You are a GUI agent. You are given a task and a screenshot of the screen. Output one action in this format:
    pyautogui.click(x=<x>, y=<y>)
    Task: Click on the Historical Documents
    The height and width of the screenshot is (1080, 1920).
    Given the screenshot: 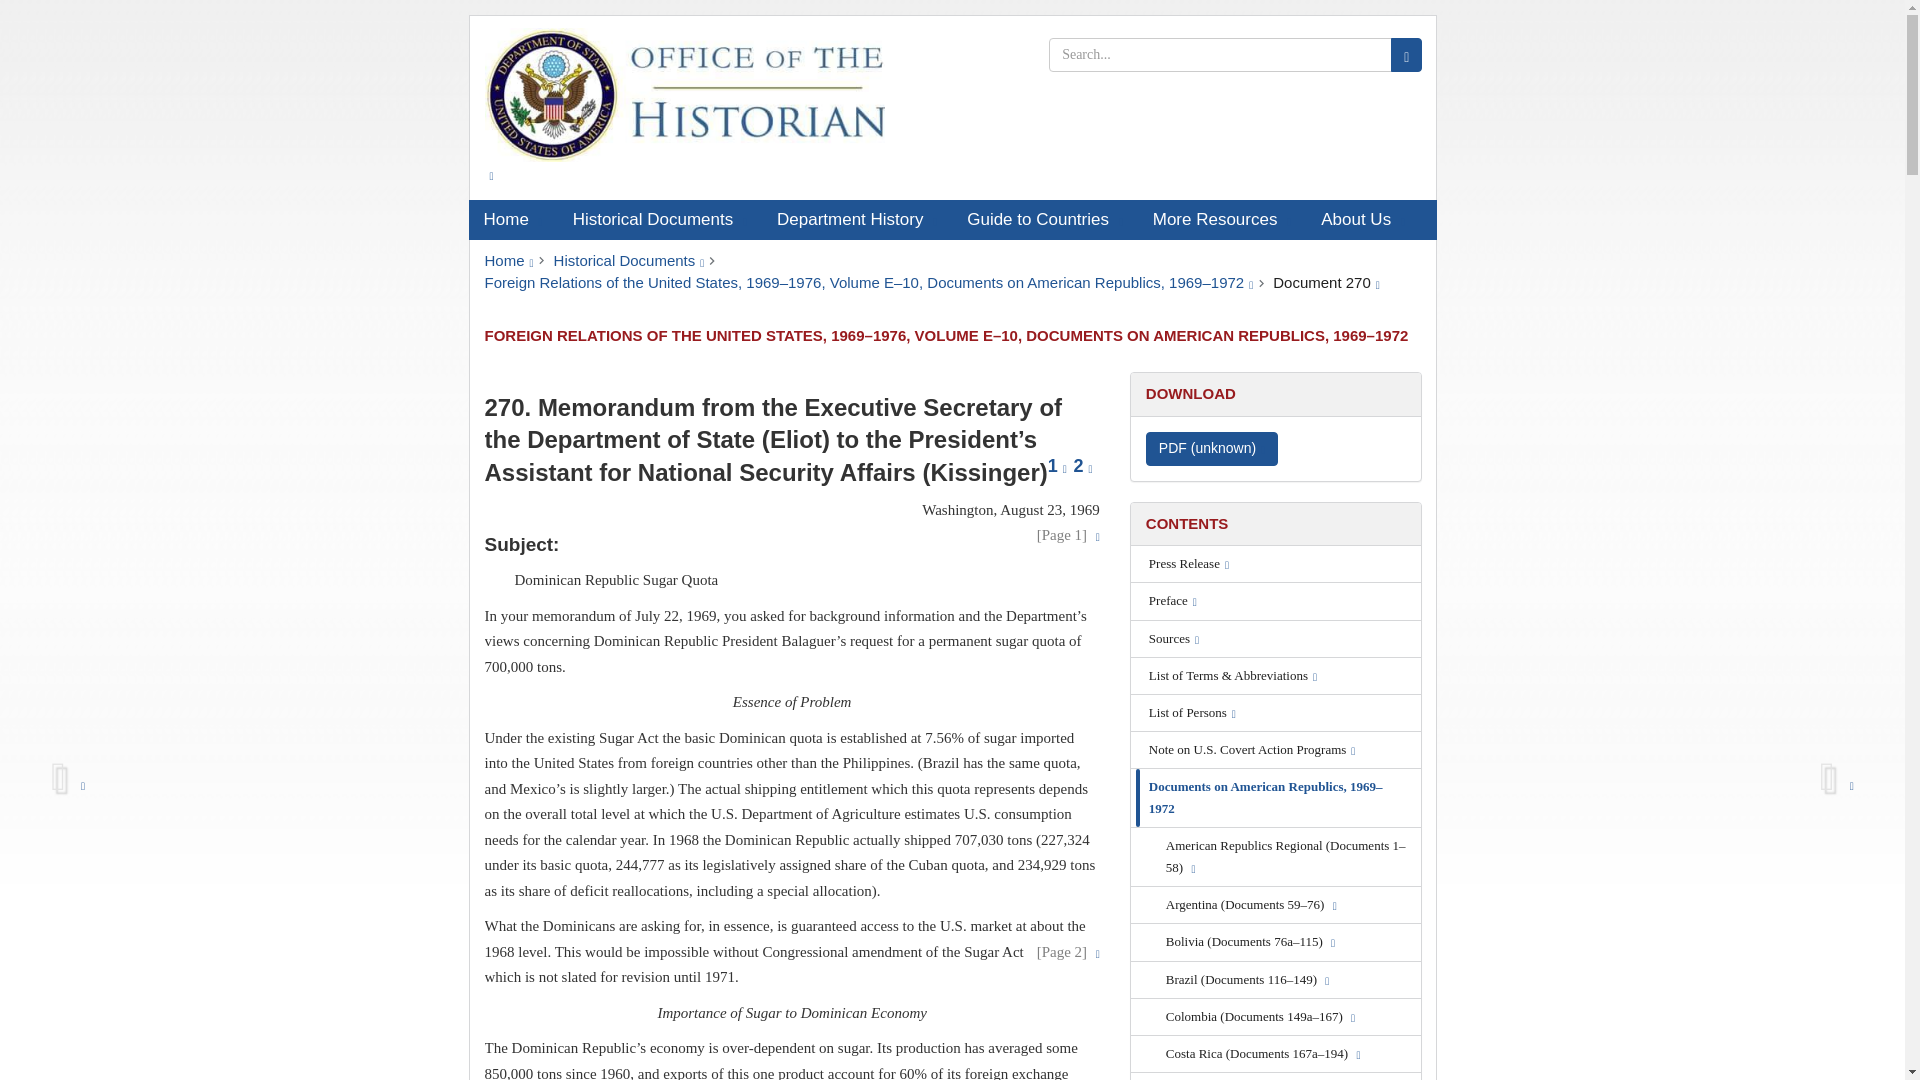 What is the action you would take?
    pyautogui.click(x=660, y=219)
    